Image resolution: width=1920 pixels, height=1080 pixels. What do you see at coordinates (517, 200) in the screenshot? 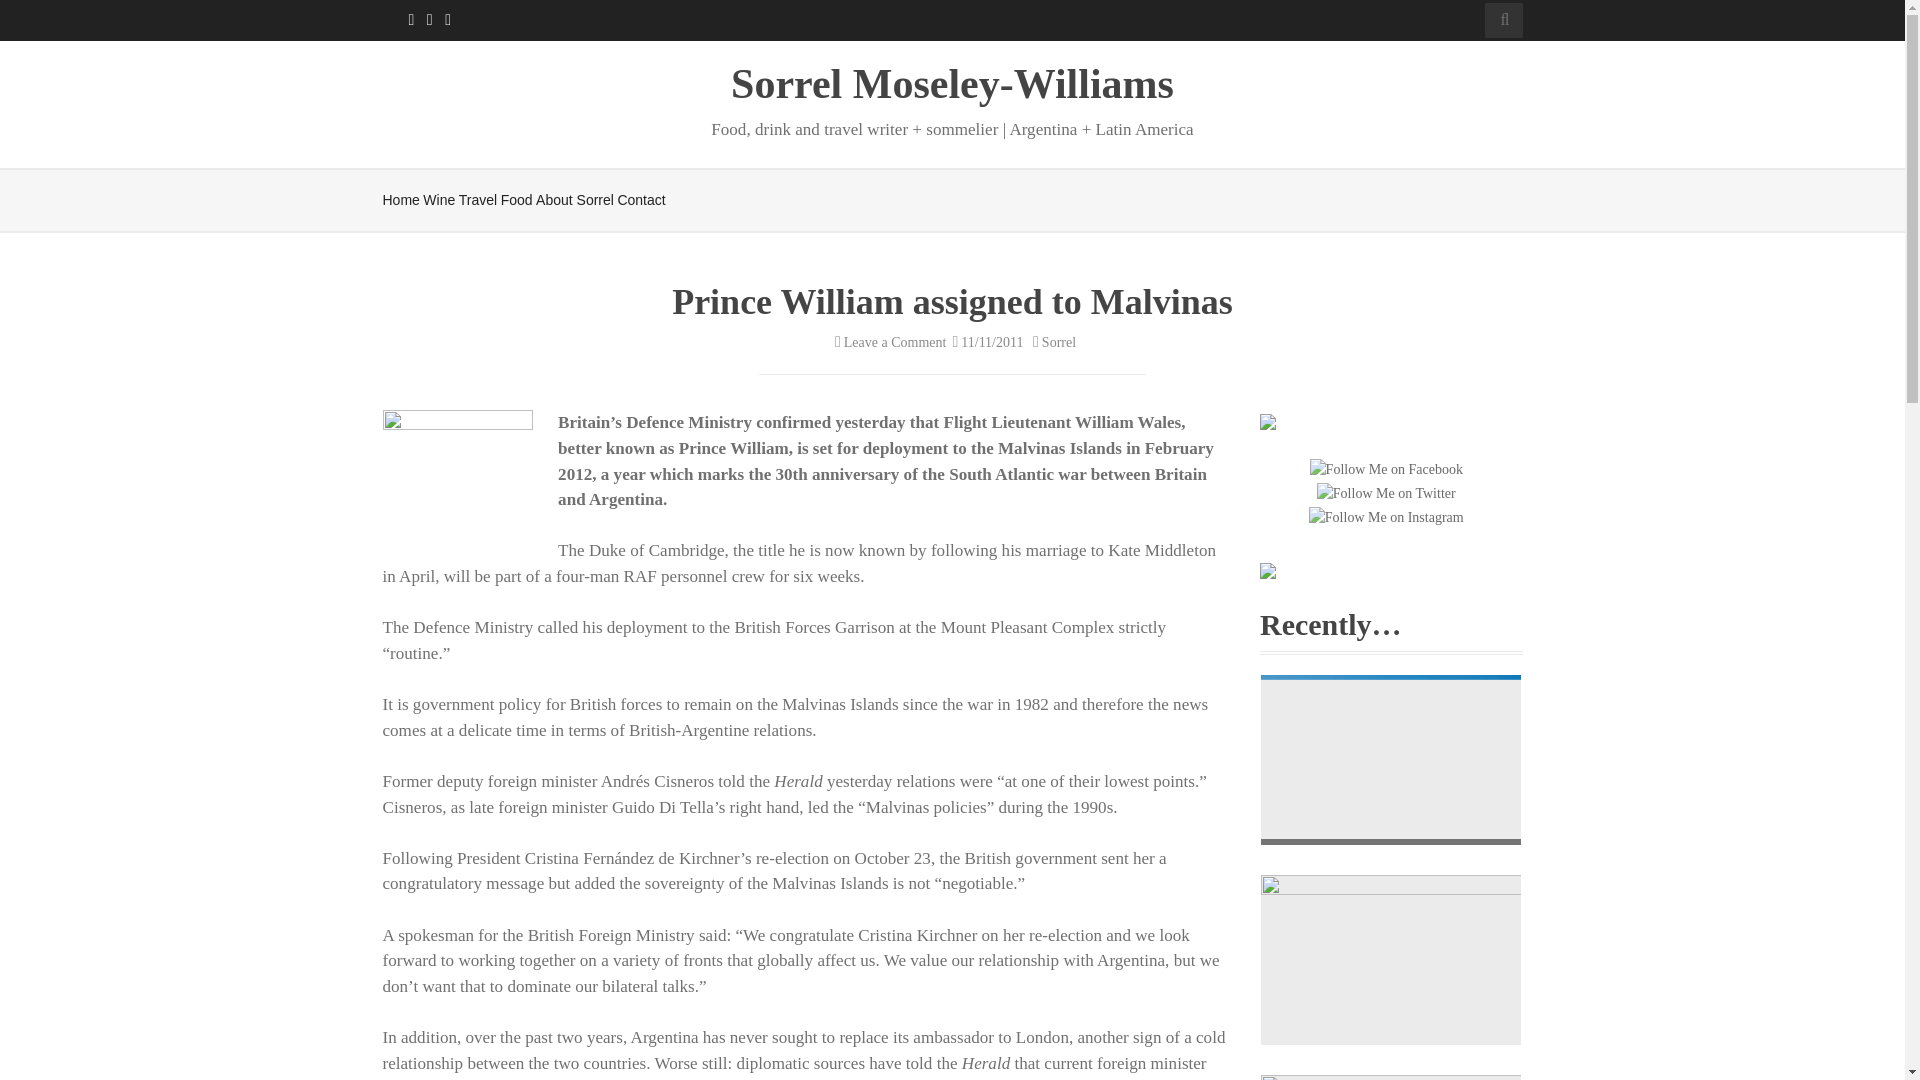
I see `Food` at bounding box center [517, 200].